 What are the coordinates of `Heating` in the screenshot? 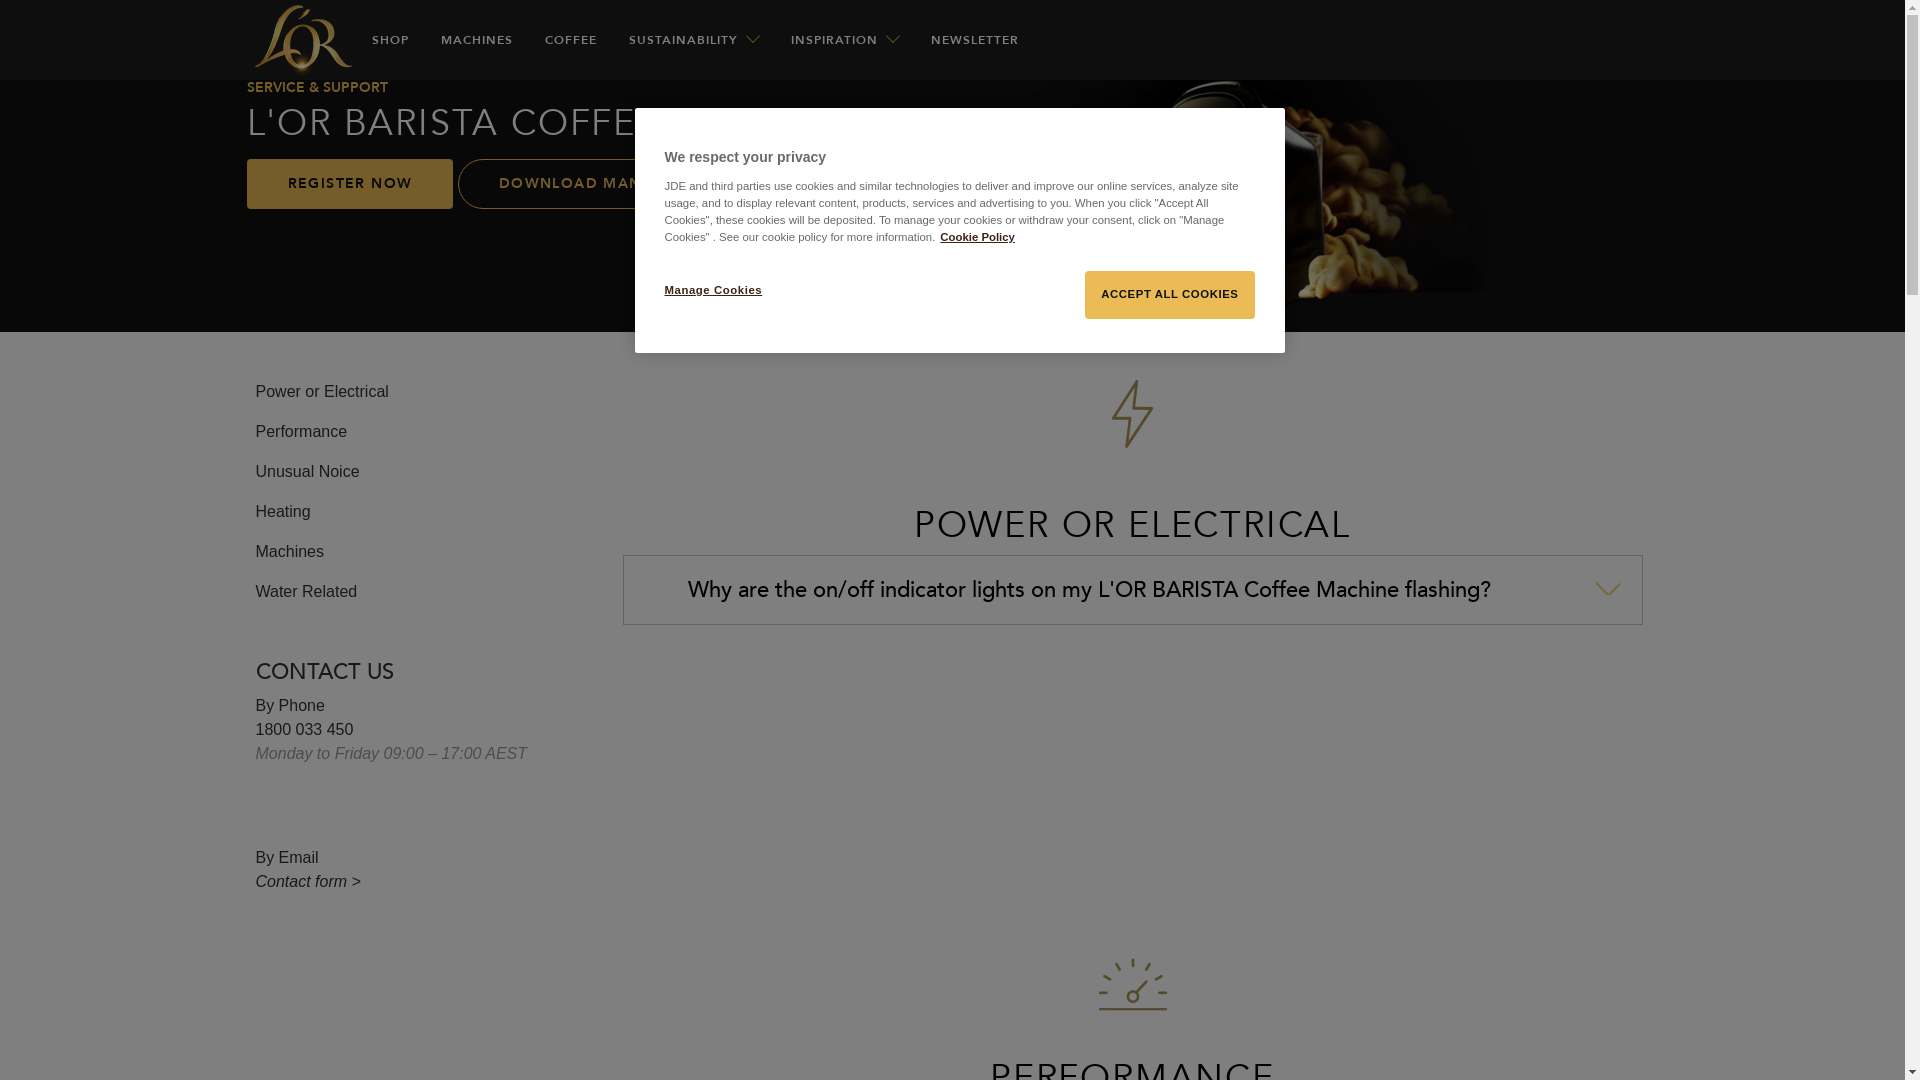 It's located at (284, 512).